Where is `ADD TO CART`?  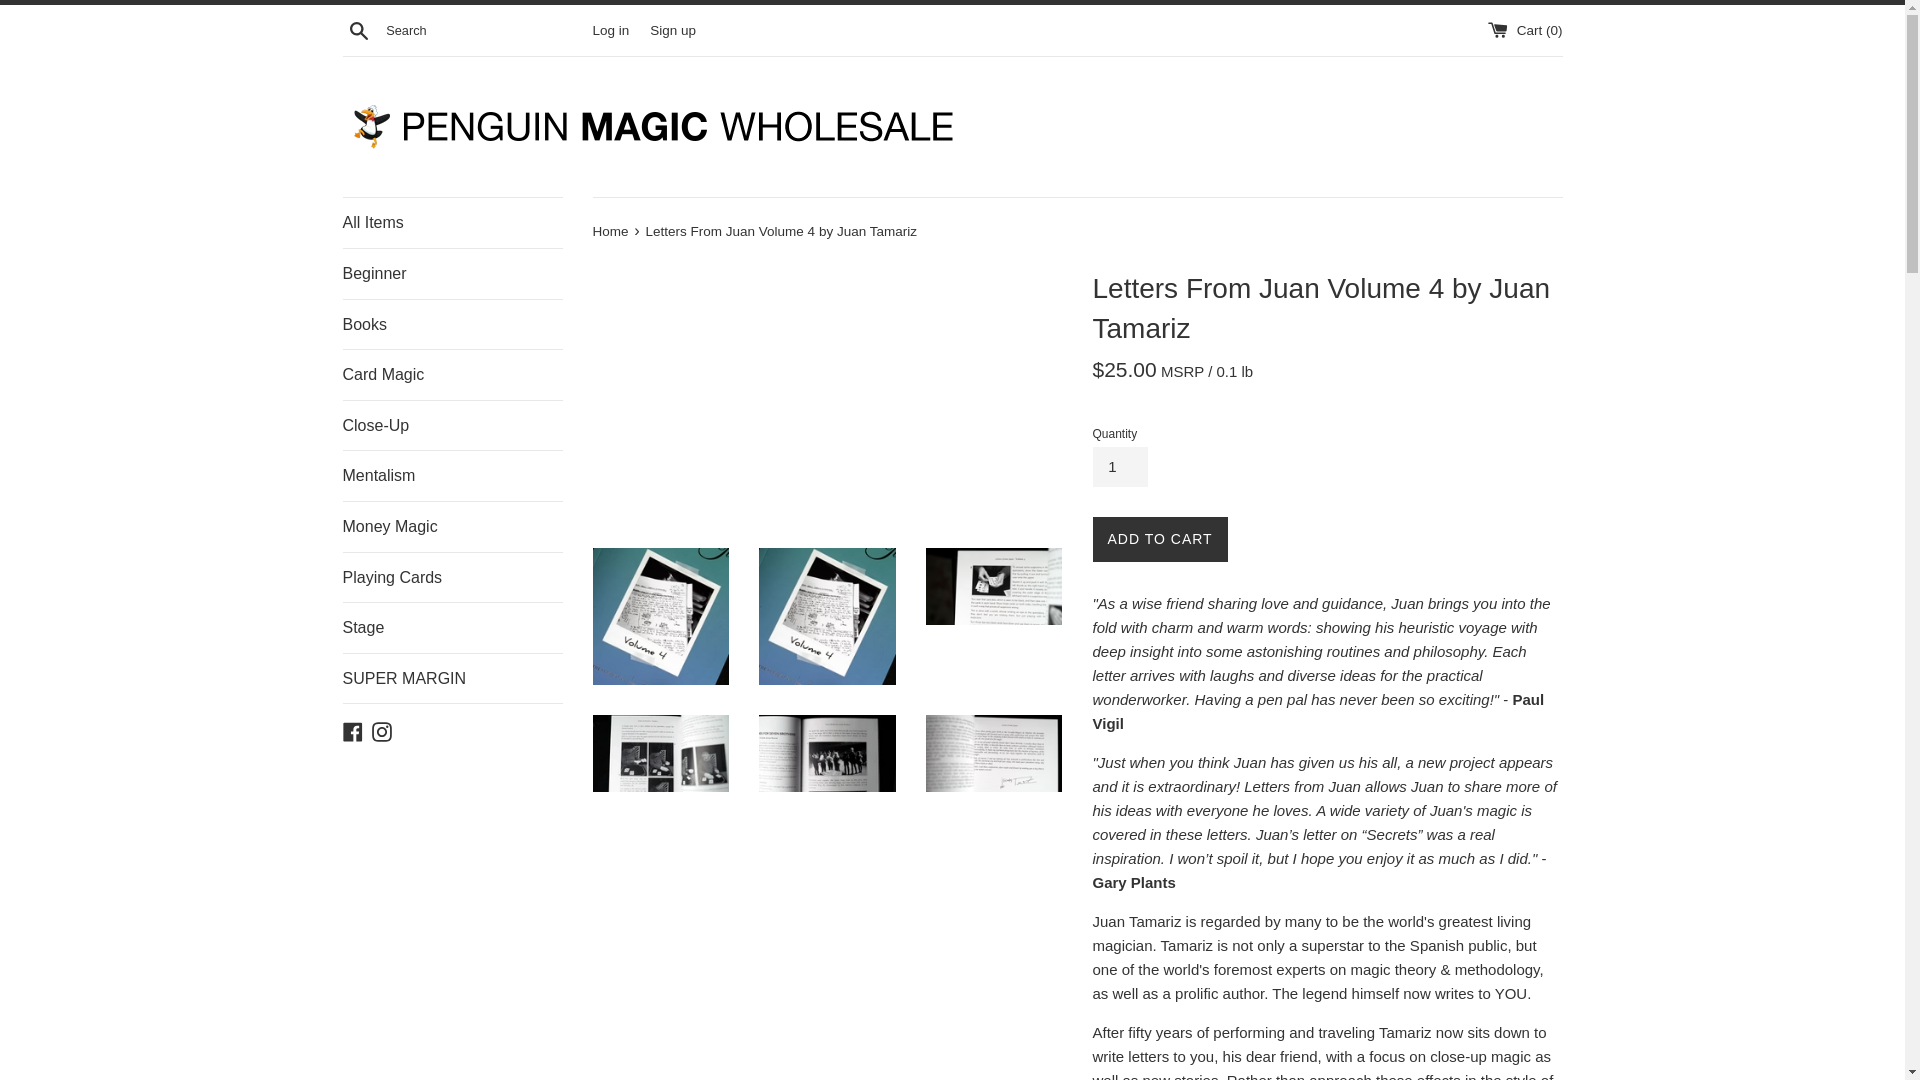 ADD TO CART is located at coordinates (1159, 539).